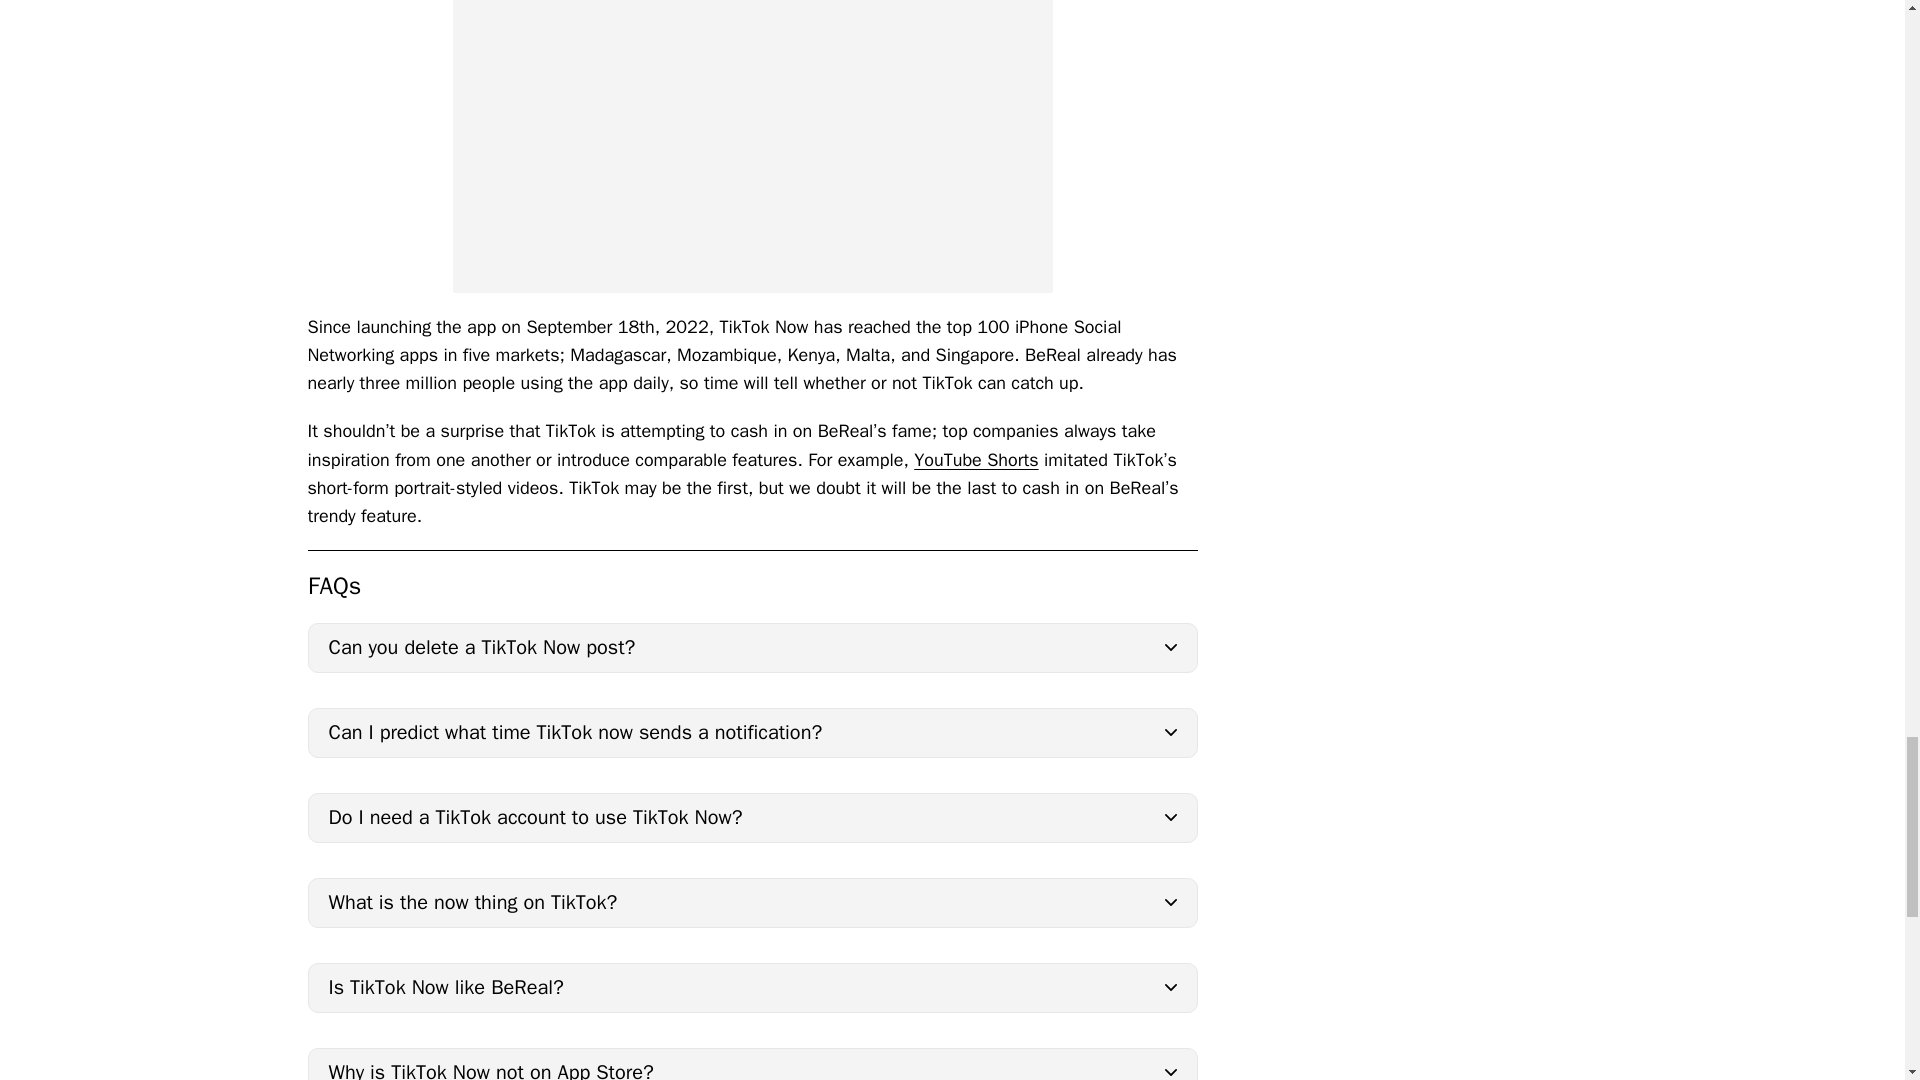 The width and height of the screenshot is (1920, 1080). What do you see at coordinates (752, 1064) in the screenshot?
I see `Why is TikTok Now not on App Store?` at bounding box center [752, 1064].